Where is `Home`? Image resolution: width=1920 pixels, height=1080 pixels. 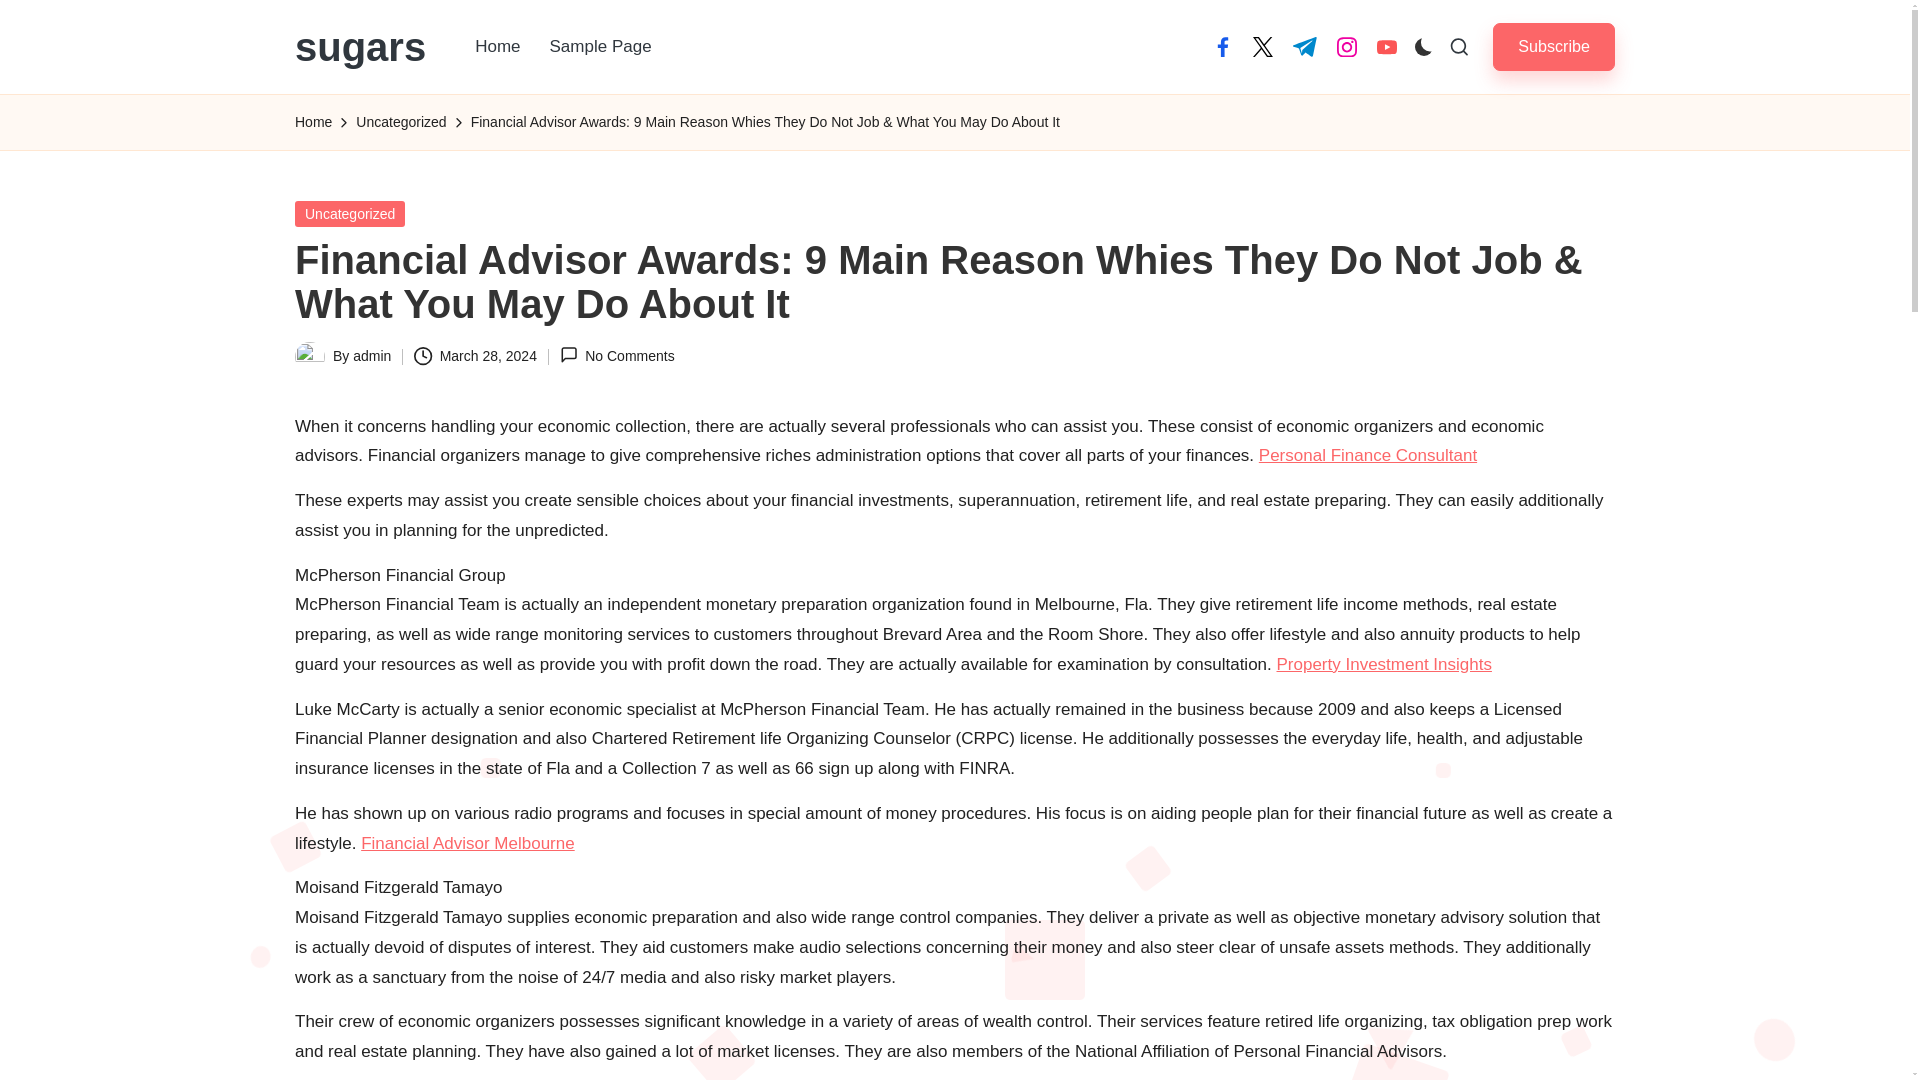
Home is located at coordinates (314, 122).